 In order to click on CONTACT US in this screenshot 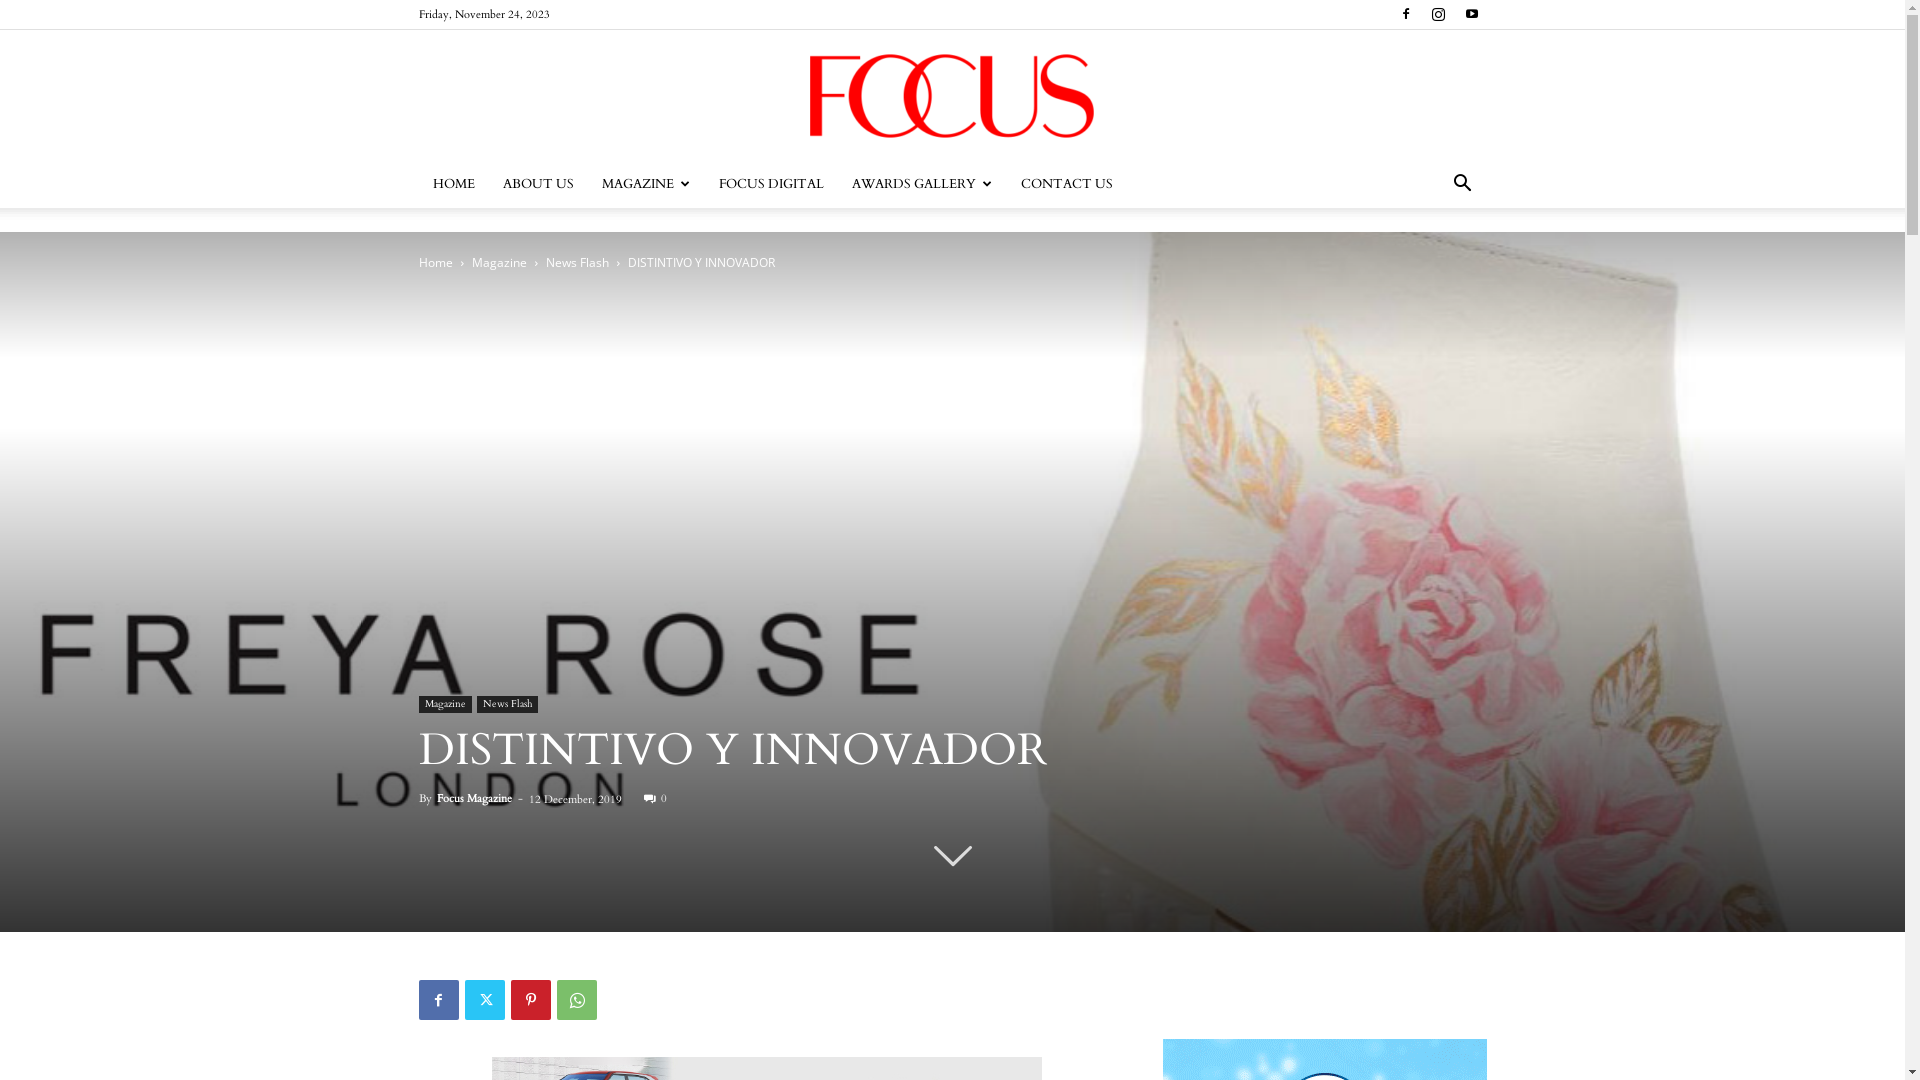, I will do `click(1066, 184)`.